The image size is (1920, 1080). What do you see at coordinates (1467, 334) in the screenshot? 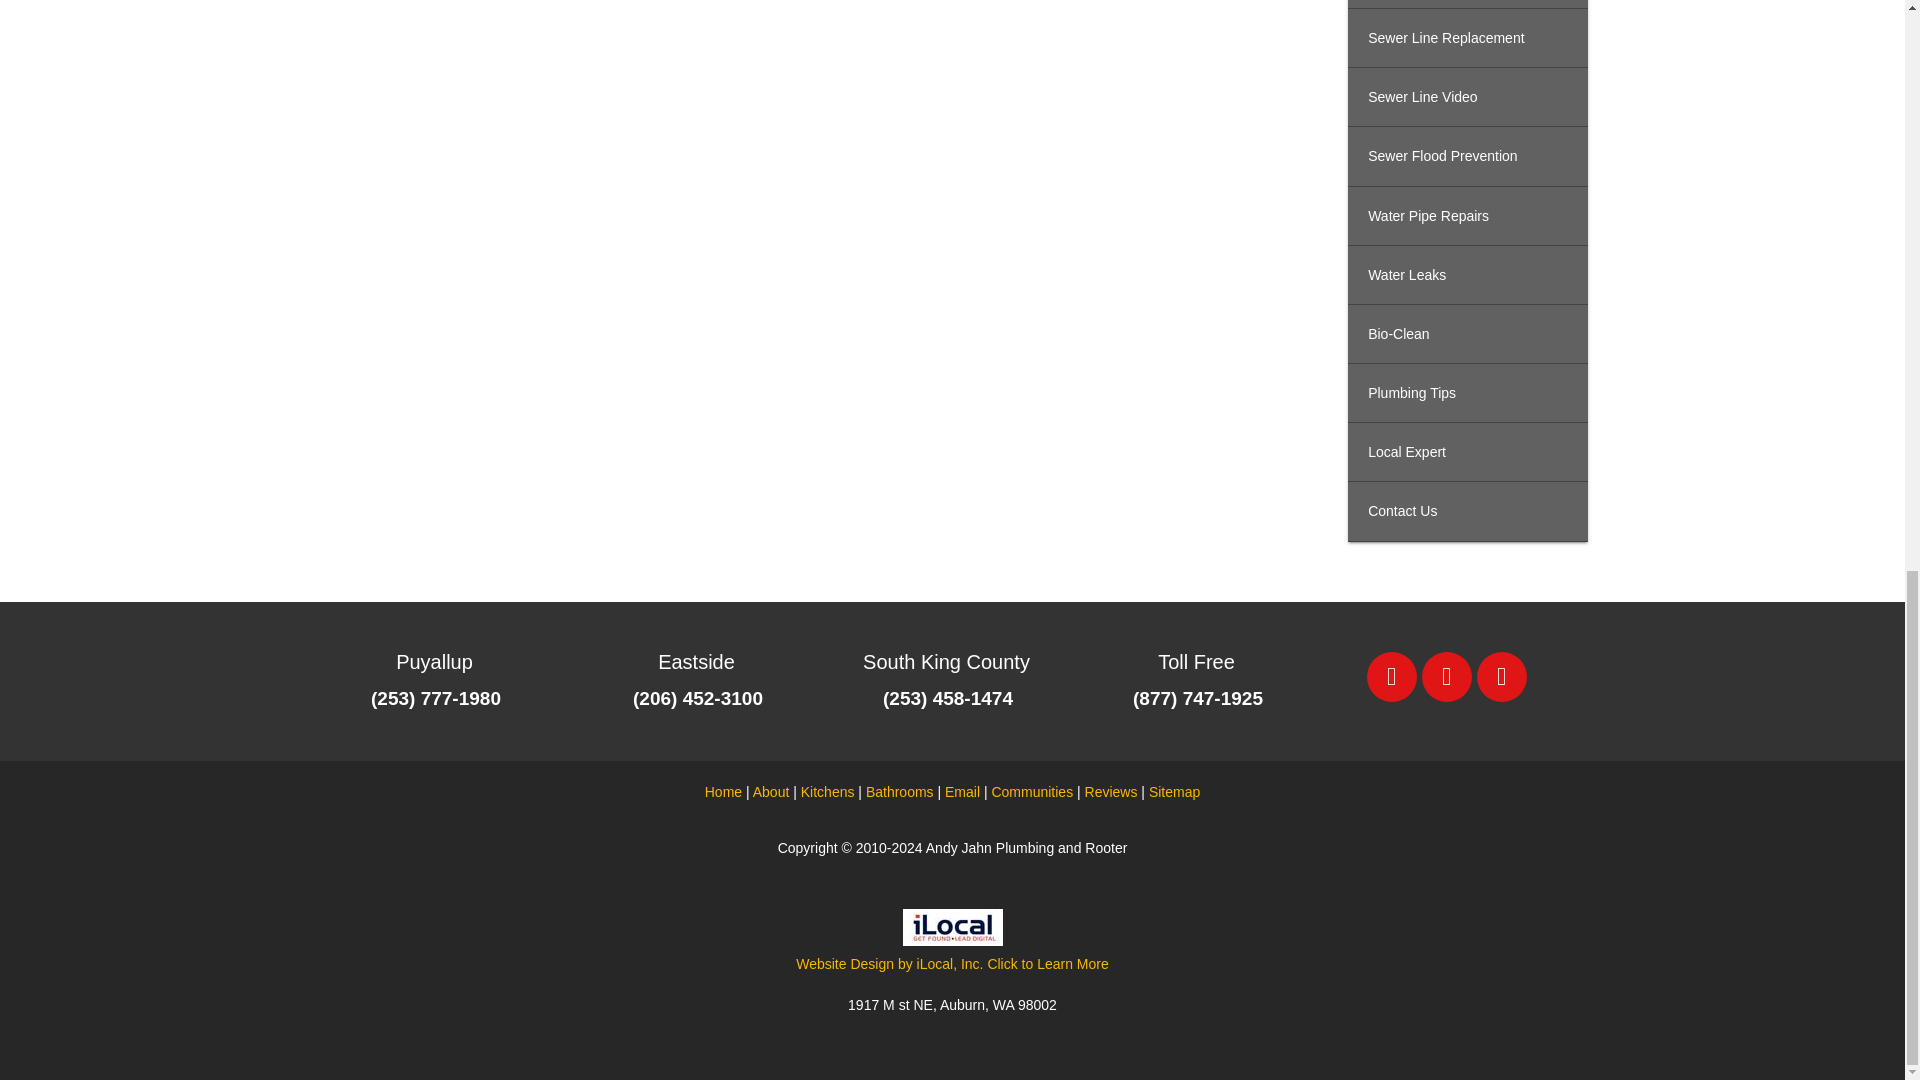
I see `Bio-Clean` at bounding box center [1467, 334].